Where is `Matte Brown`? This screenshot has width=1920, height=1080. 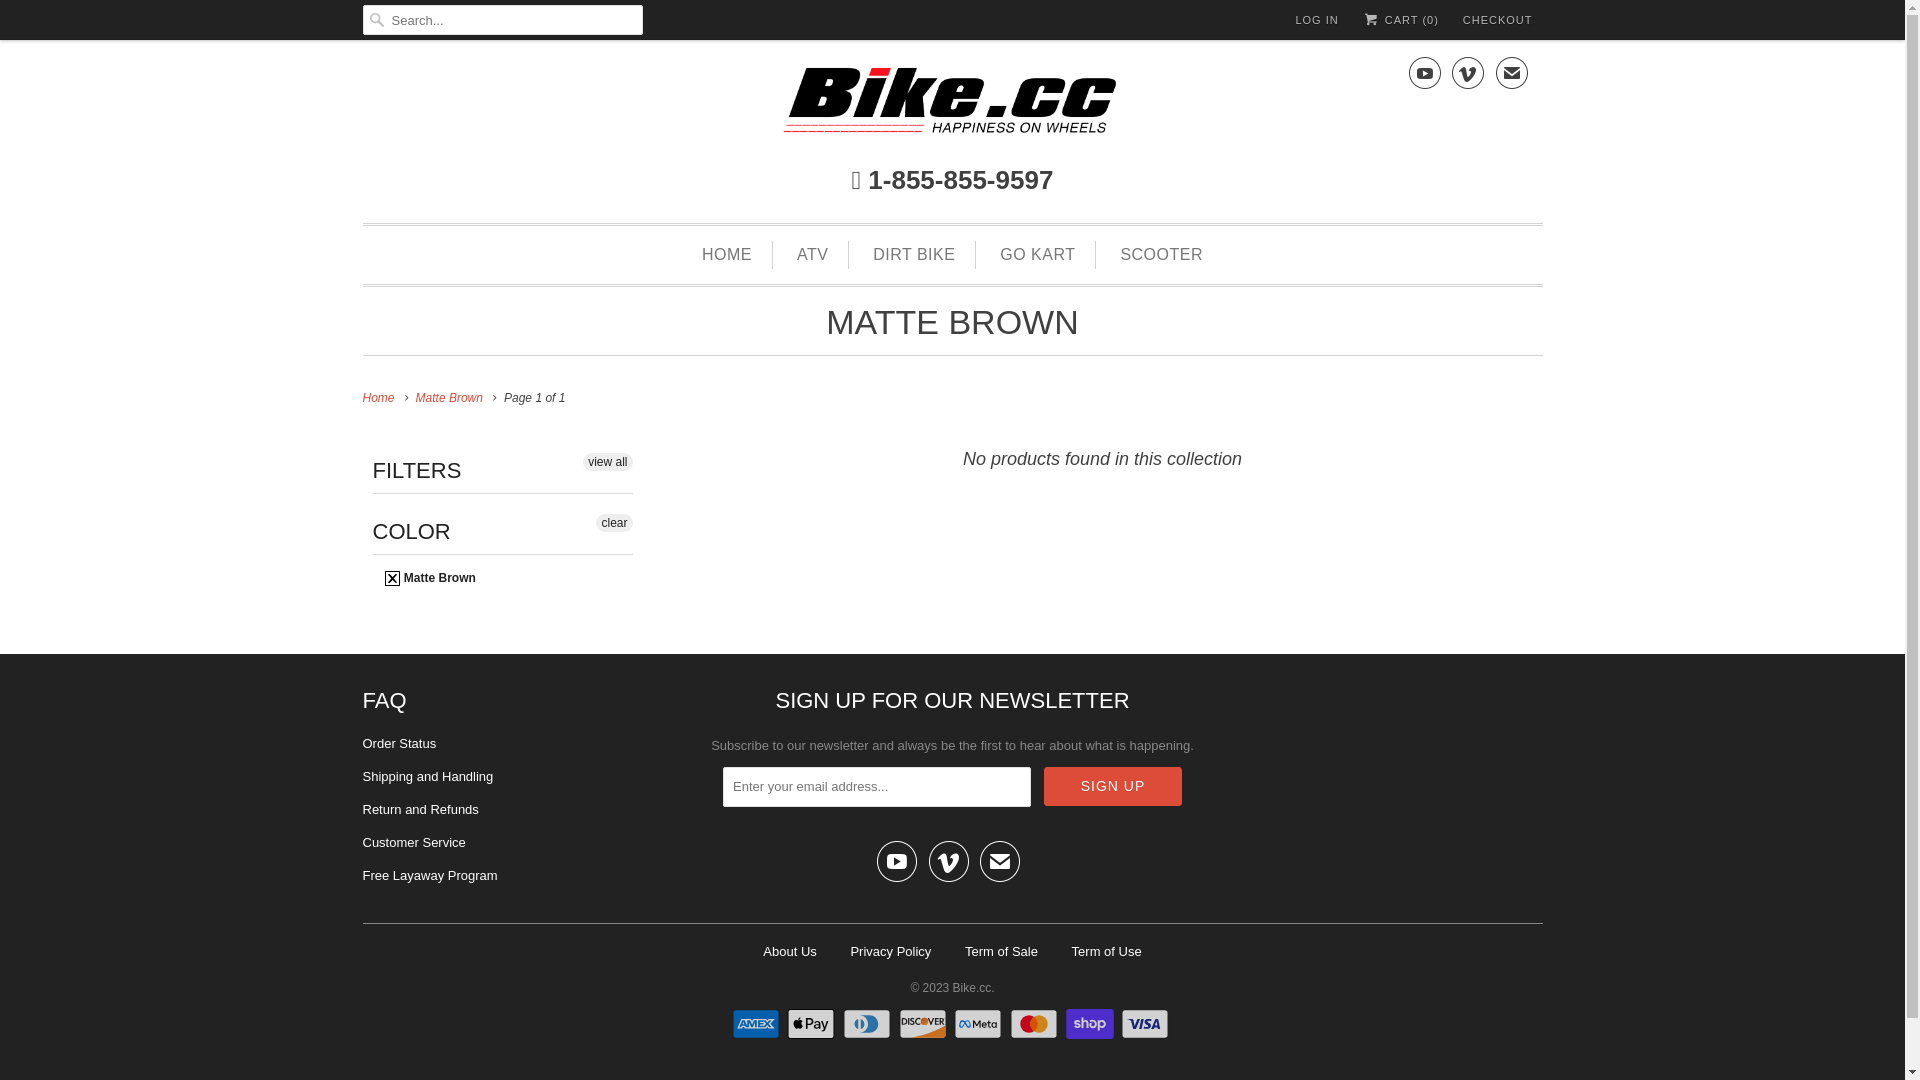 Matte Brown is located at coordinates (450, 398).